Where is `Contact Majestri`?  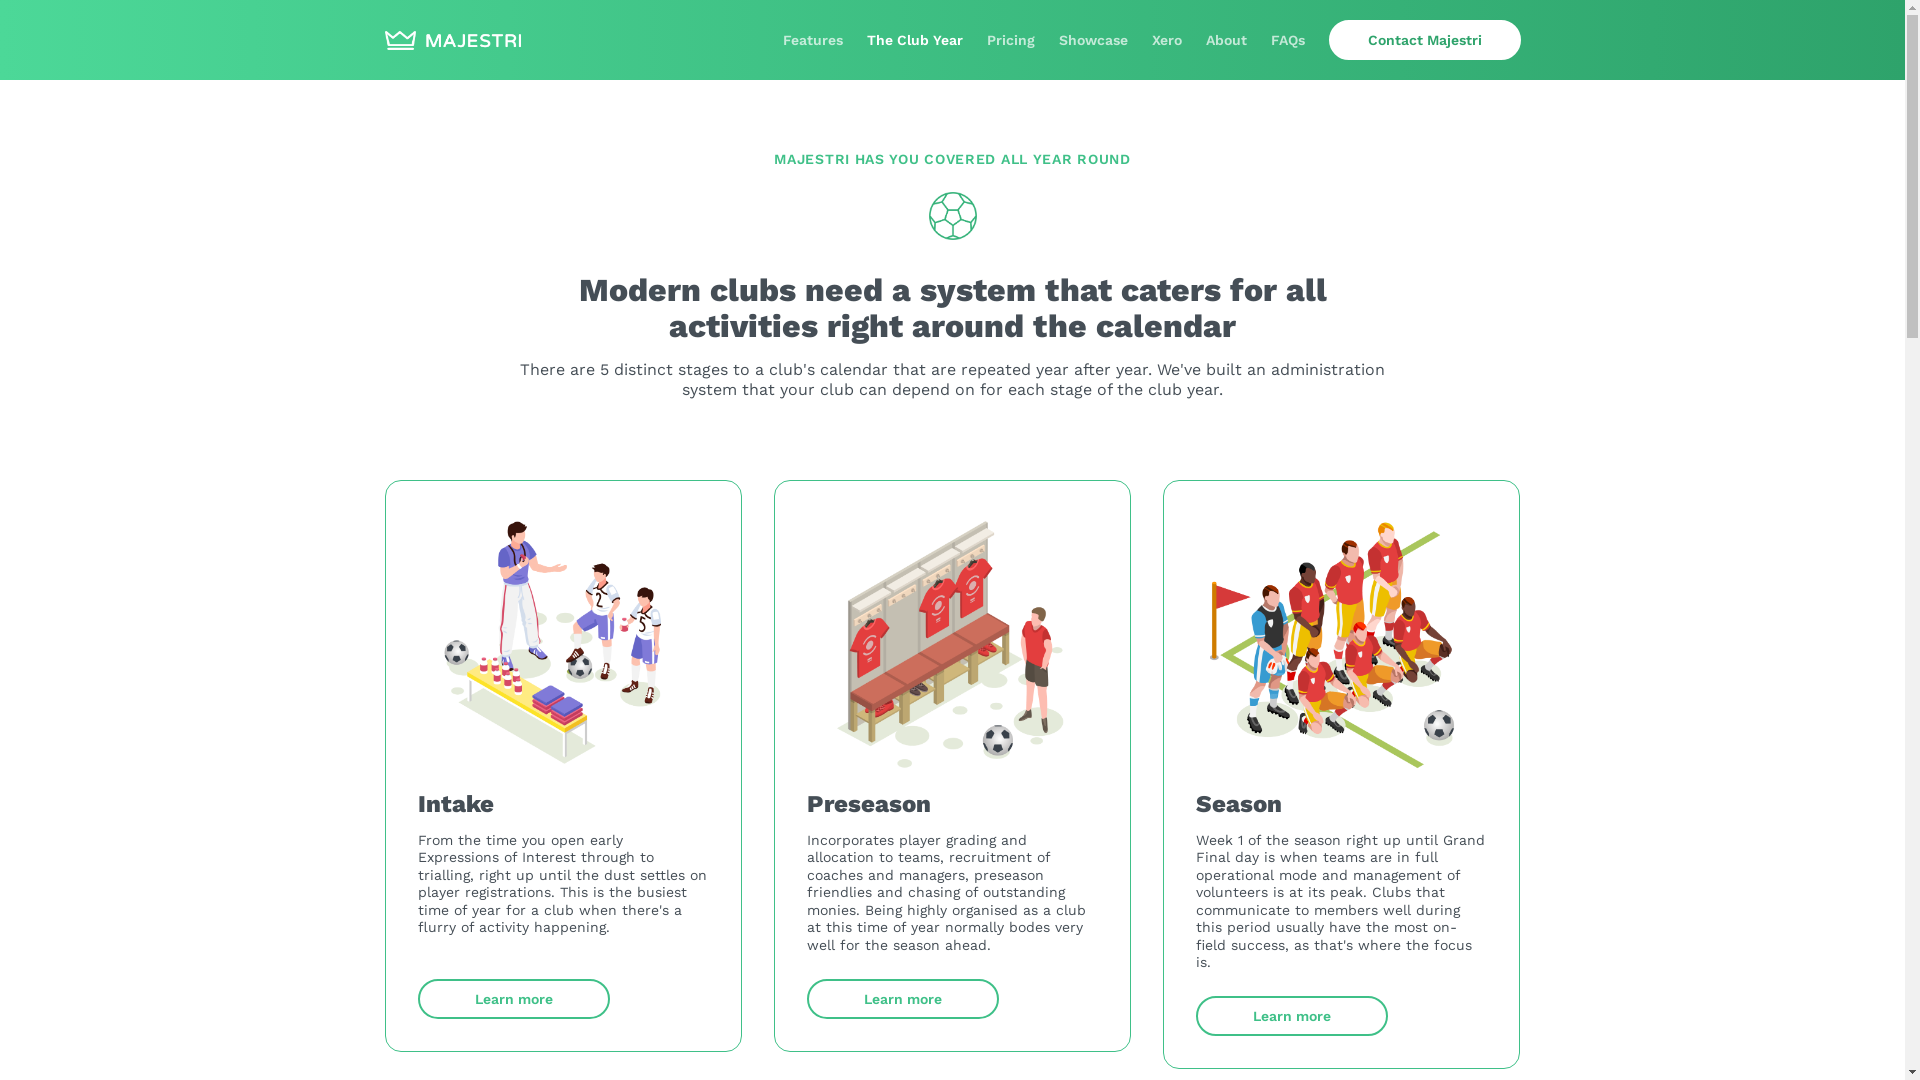
Contact Majestri is located at coordinates (1424, 40).